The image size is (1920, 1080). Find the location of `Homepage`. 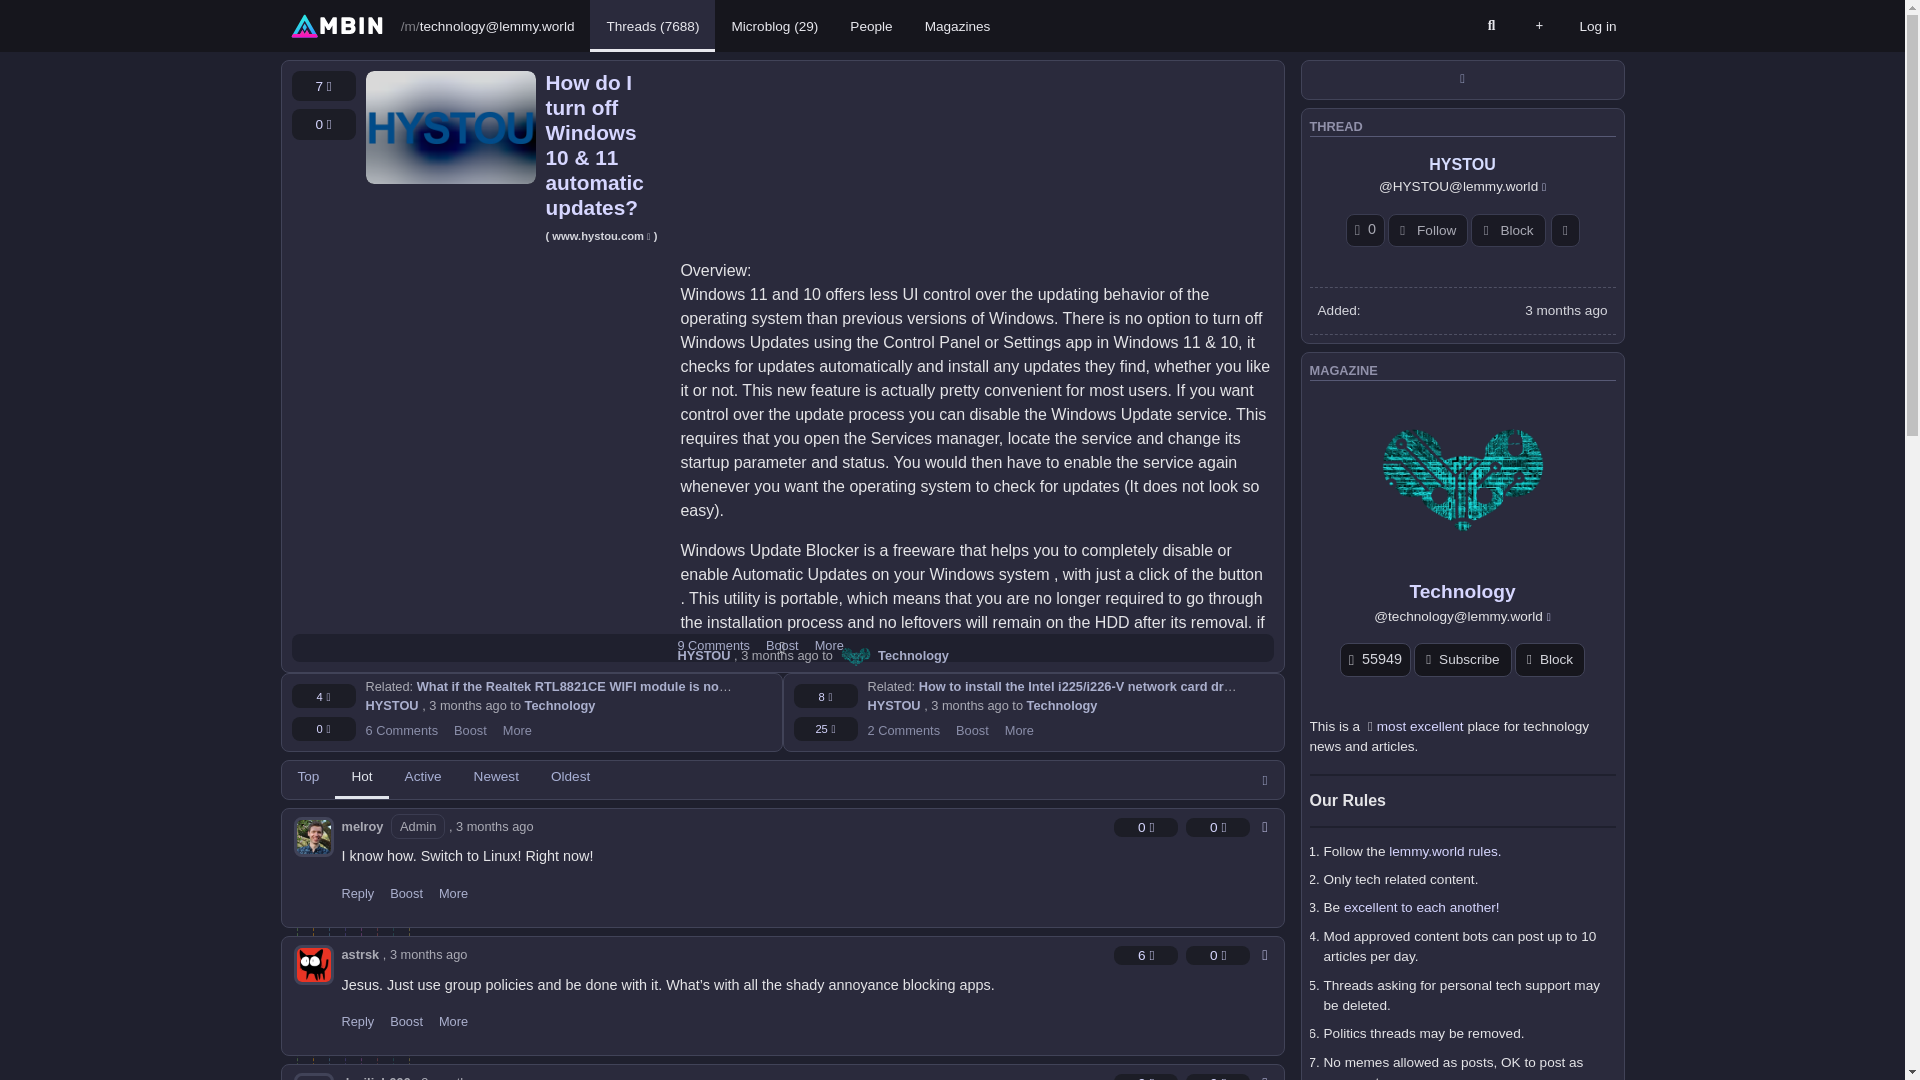

Homepage is located at coordinates (336, 25).